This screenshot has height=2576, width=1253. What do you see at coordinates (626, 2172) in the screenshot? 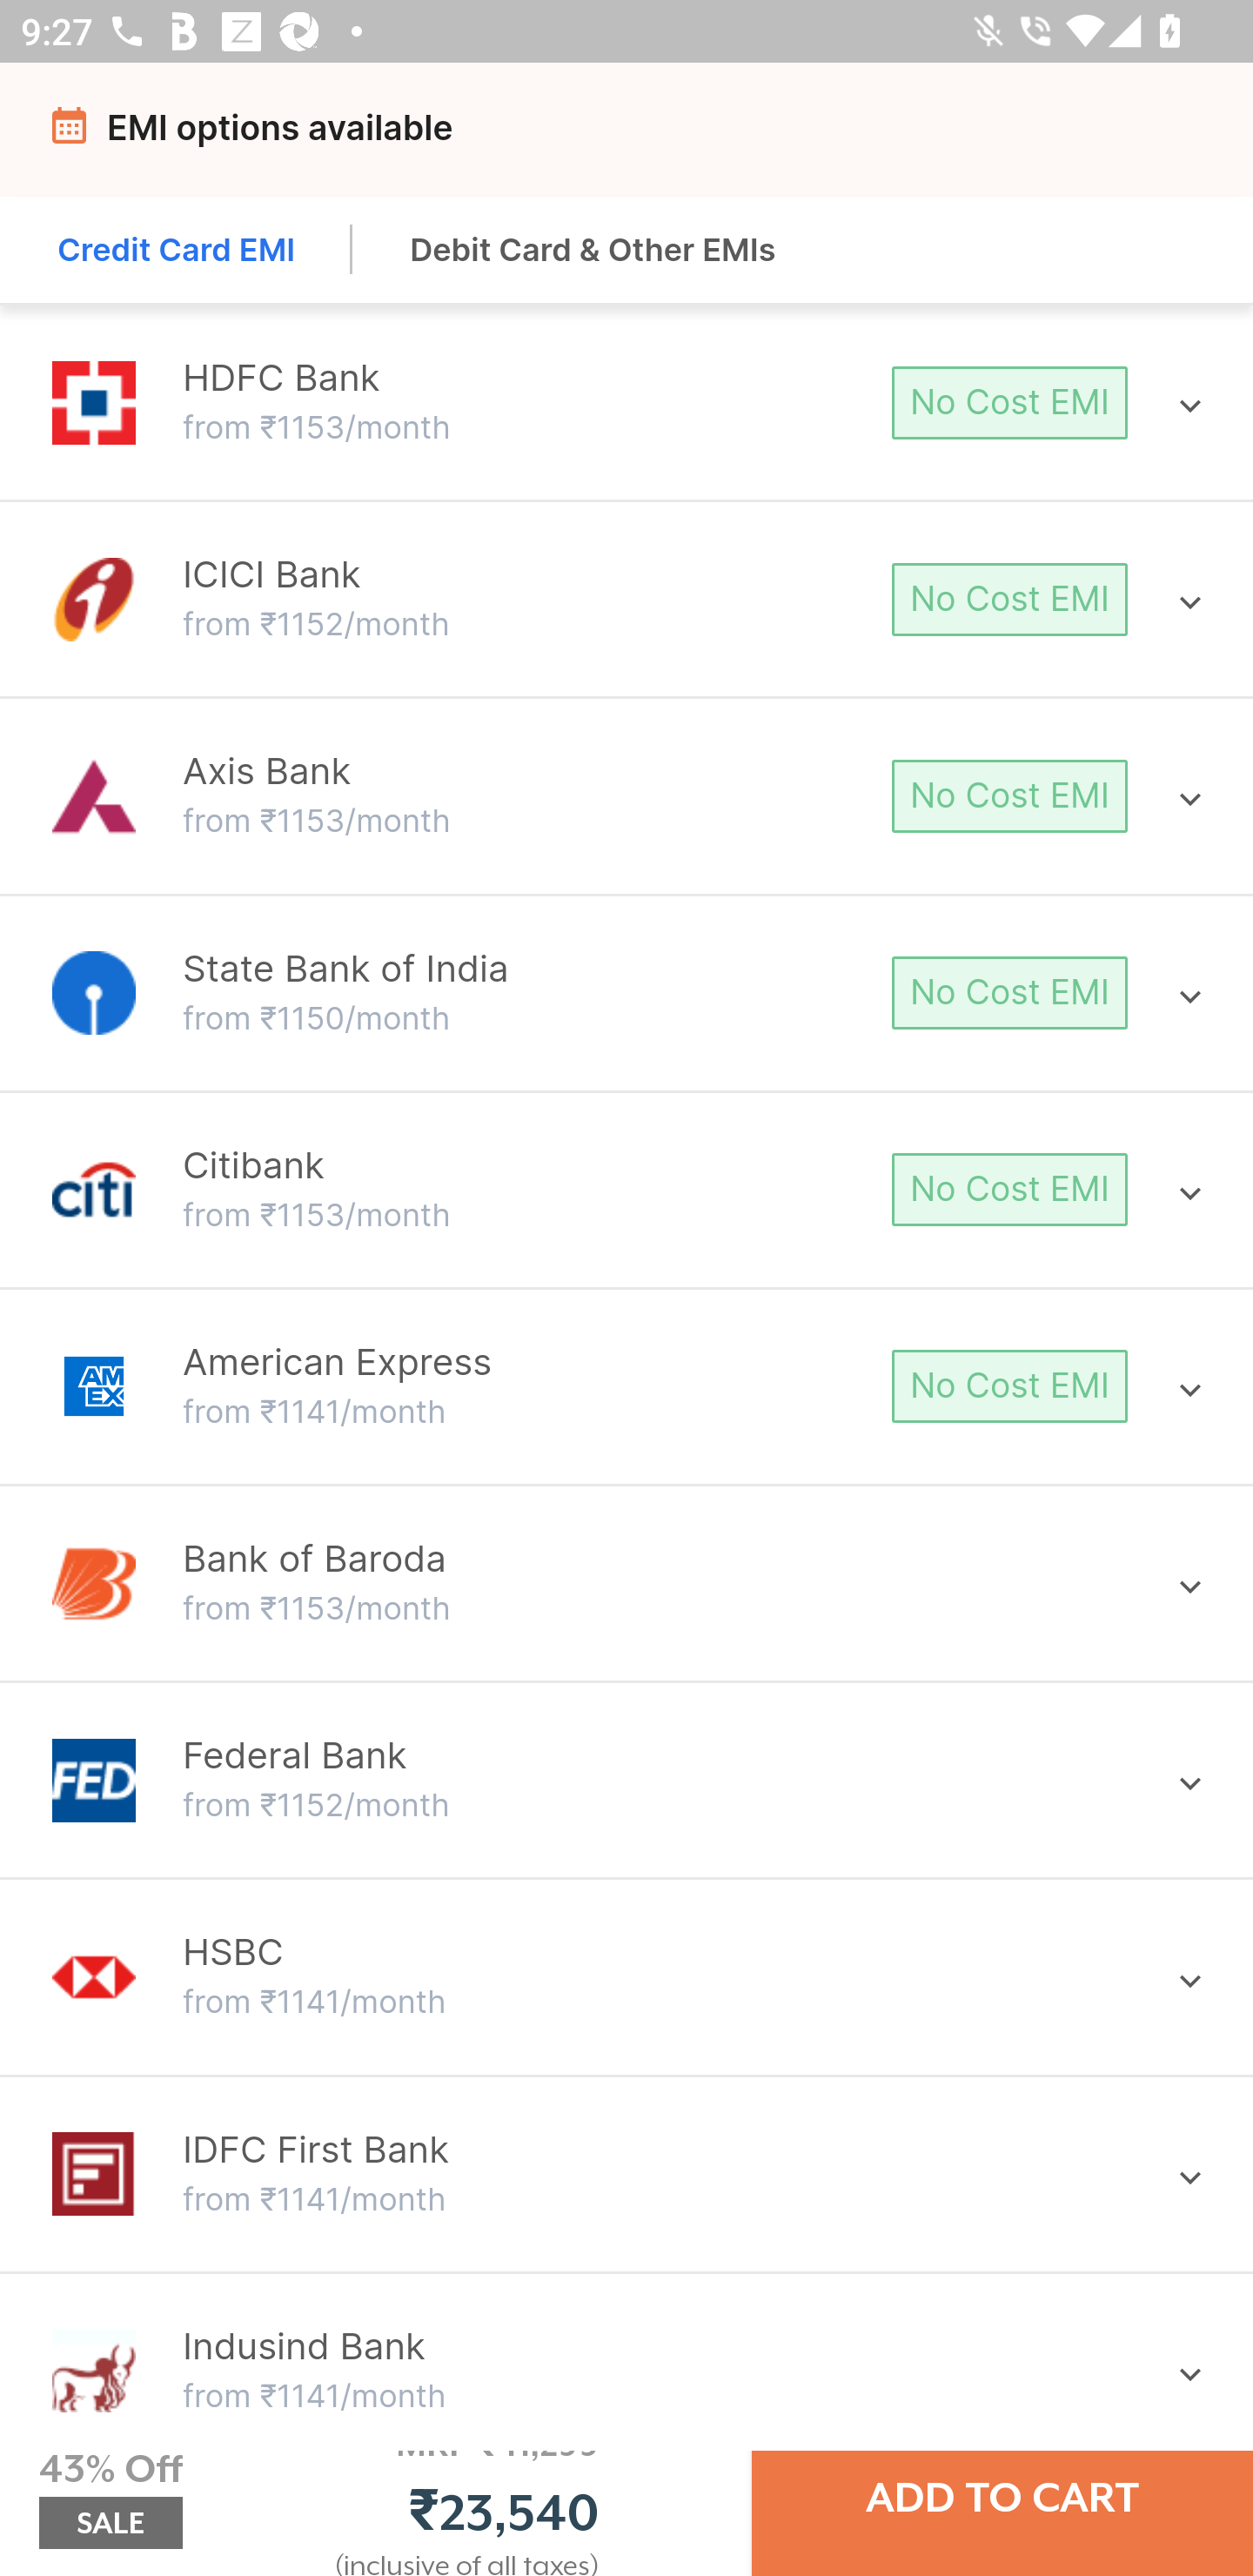
I see `IDFC First Bank IDFC First Bank from ₹1141/month` at bounding box center [626, 2172].